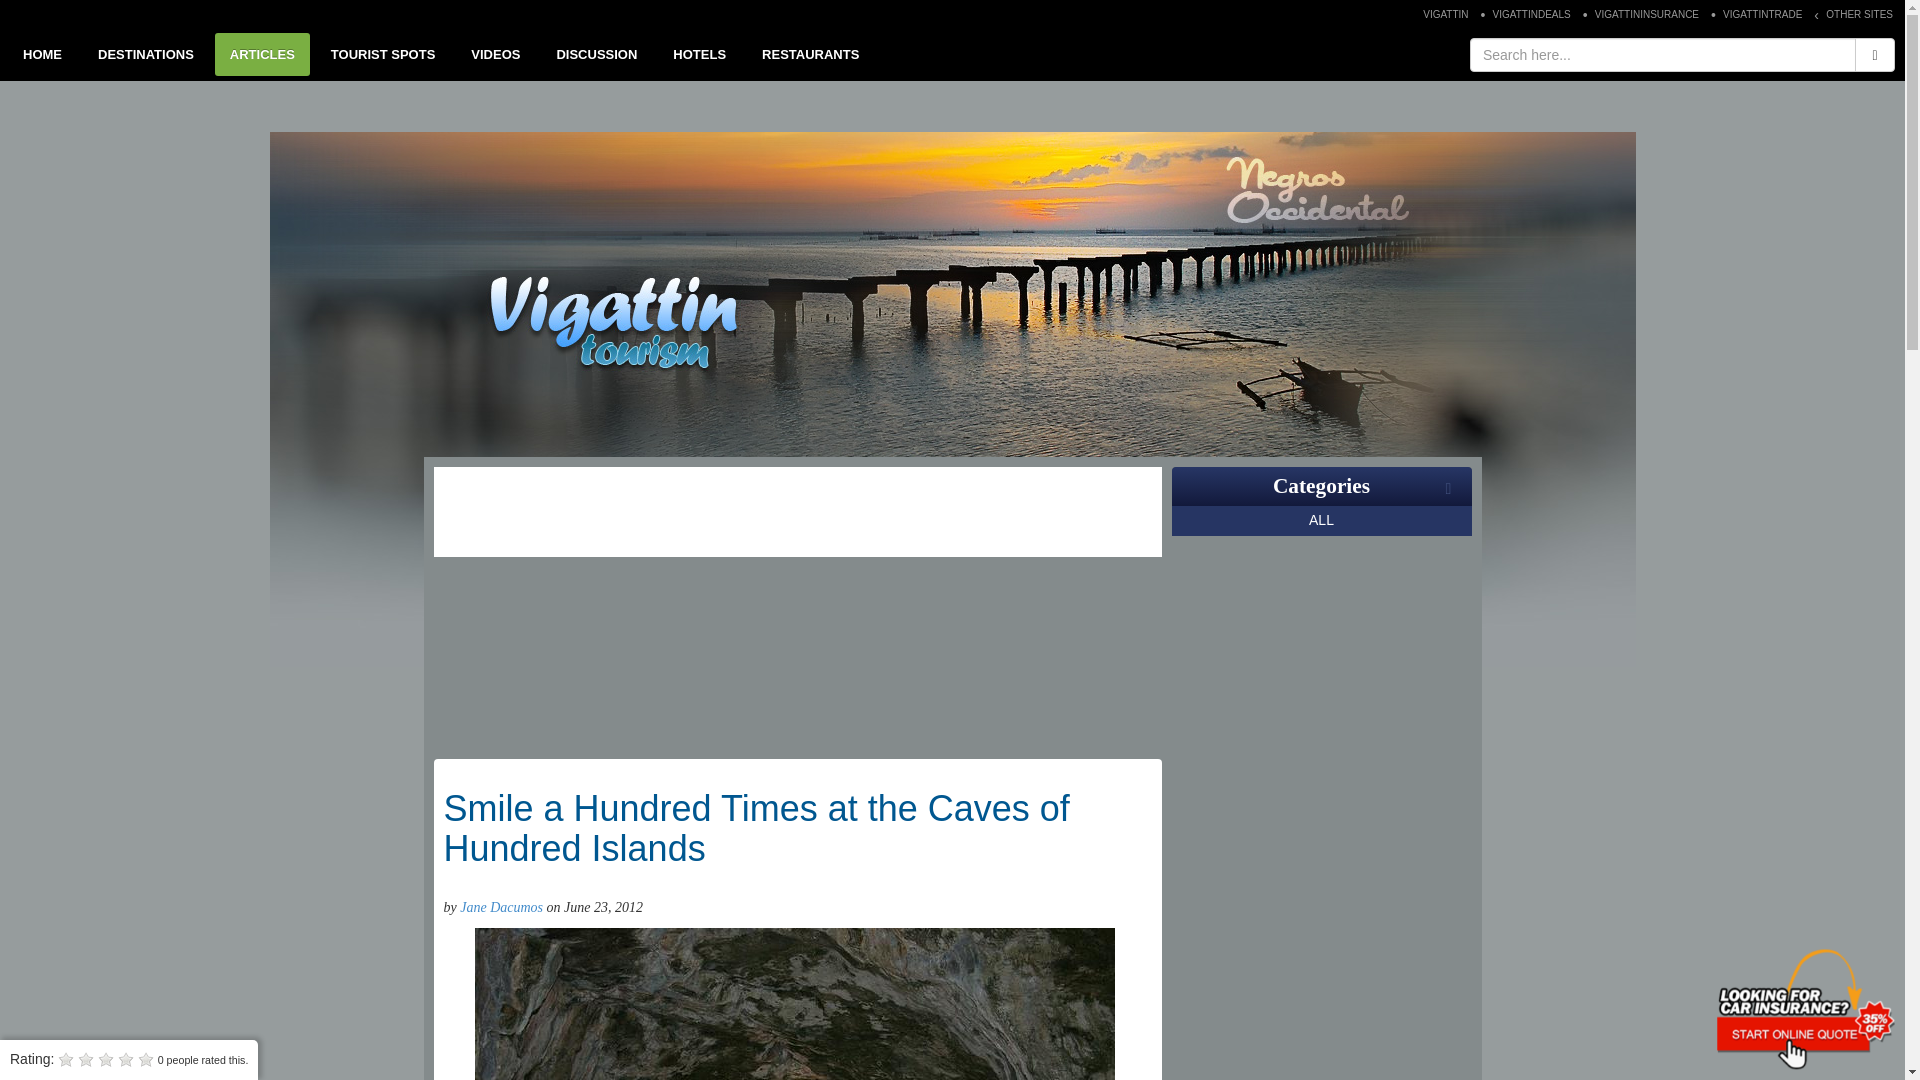  I want to click on Tourism Restaurants, so click(810, 54).